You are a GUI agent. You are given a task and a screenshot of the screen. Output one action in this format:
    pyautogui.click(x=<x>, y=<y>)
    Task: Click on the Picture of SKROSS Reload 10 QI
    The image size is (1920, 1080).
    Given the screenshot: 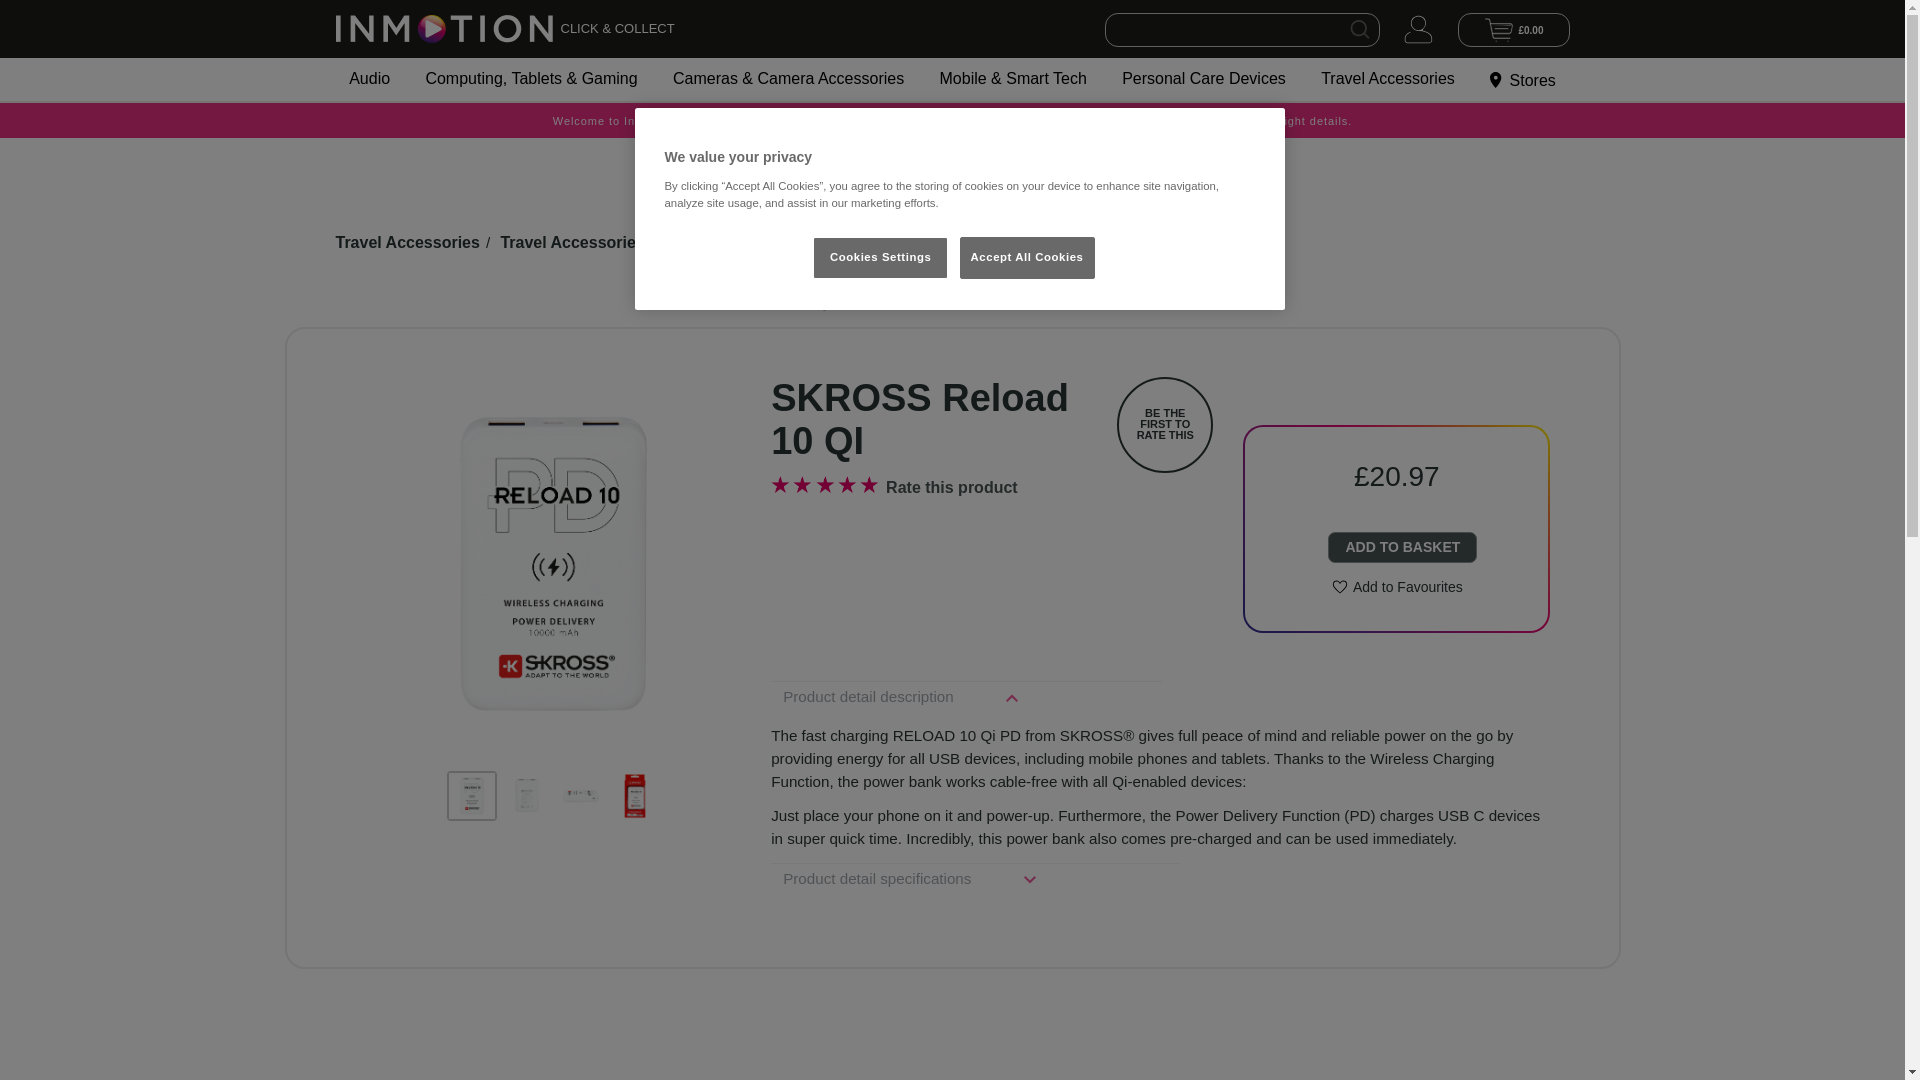 What is the action you would take?
    pyautogui.click(x=554, y=562)
    